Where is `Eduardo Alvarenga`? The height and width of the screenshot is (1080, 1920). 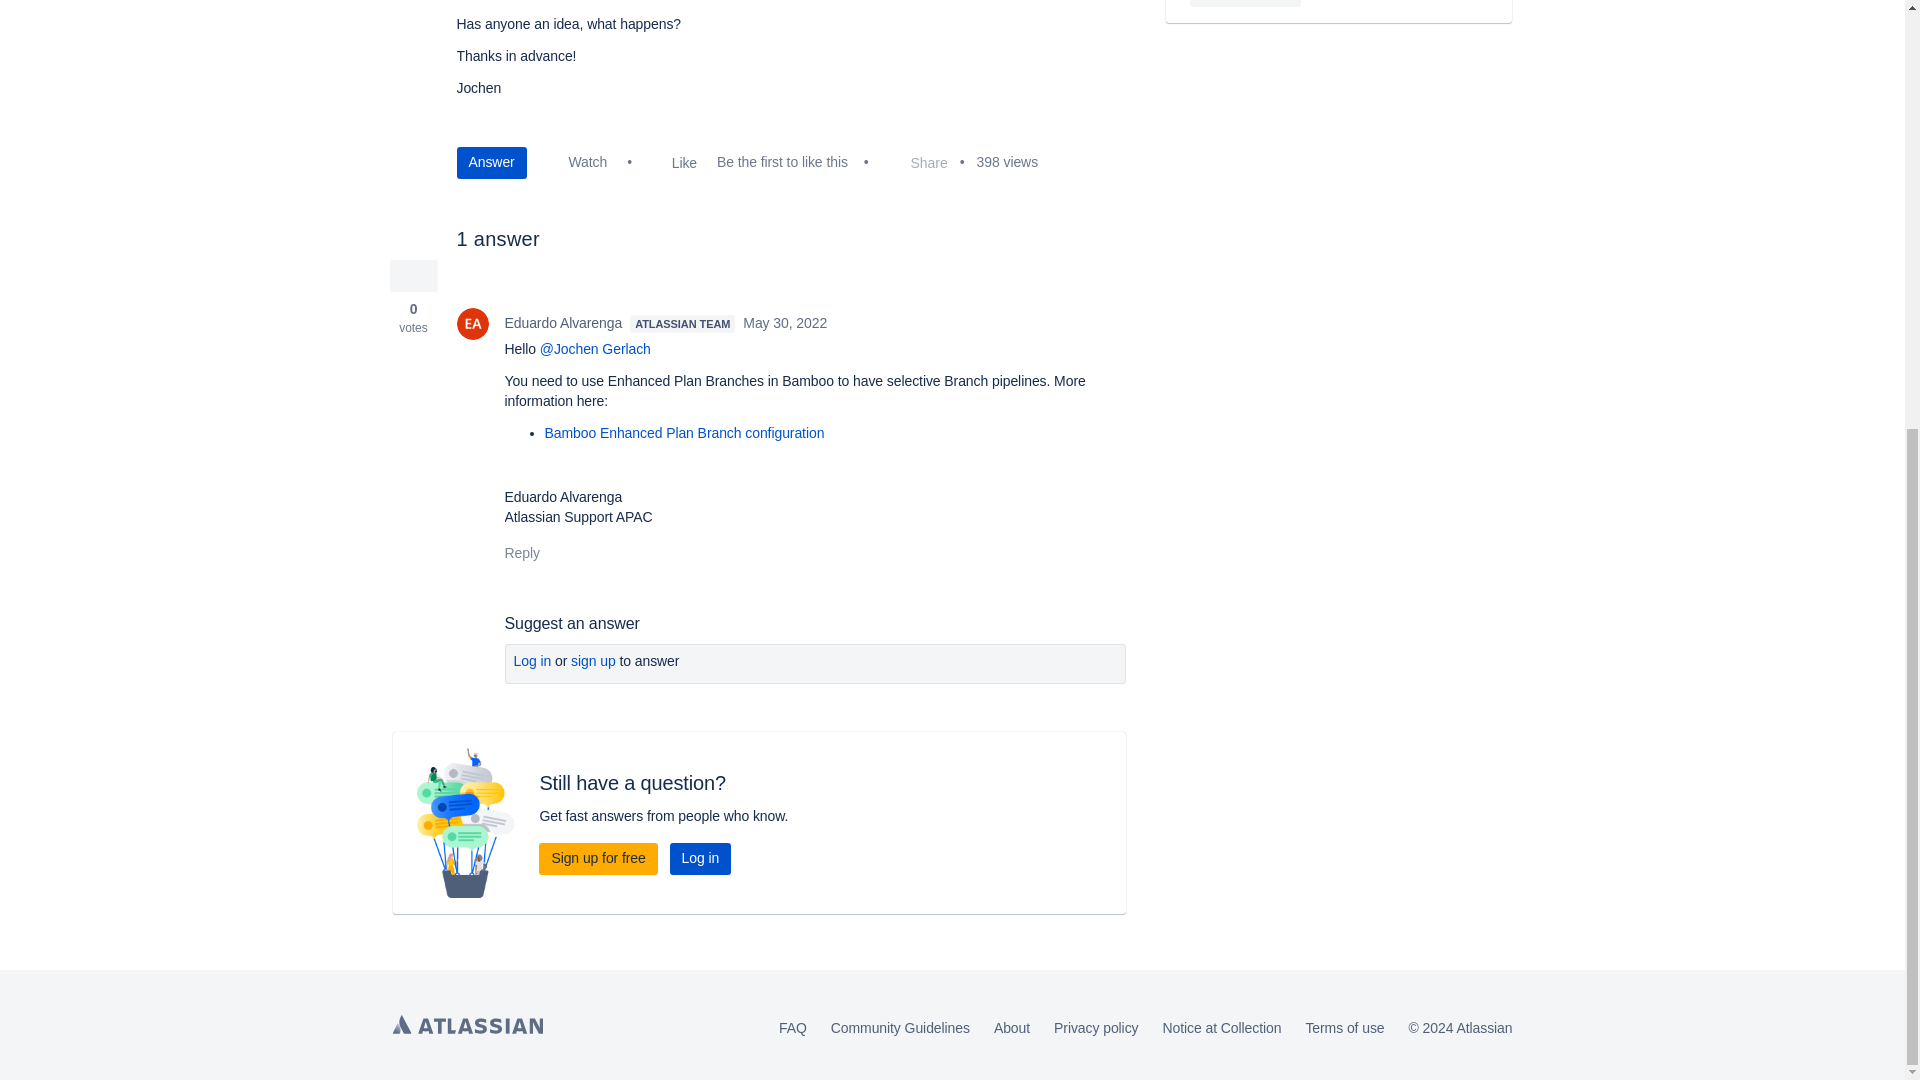
Eduardo Alvarenga is located at coordinates (472, 324).